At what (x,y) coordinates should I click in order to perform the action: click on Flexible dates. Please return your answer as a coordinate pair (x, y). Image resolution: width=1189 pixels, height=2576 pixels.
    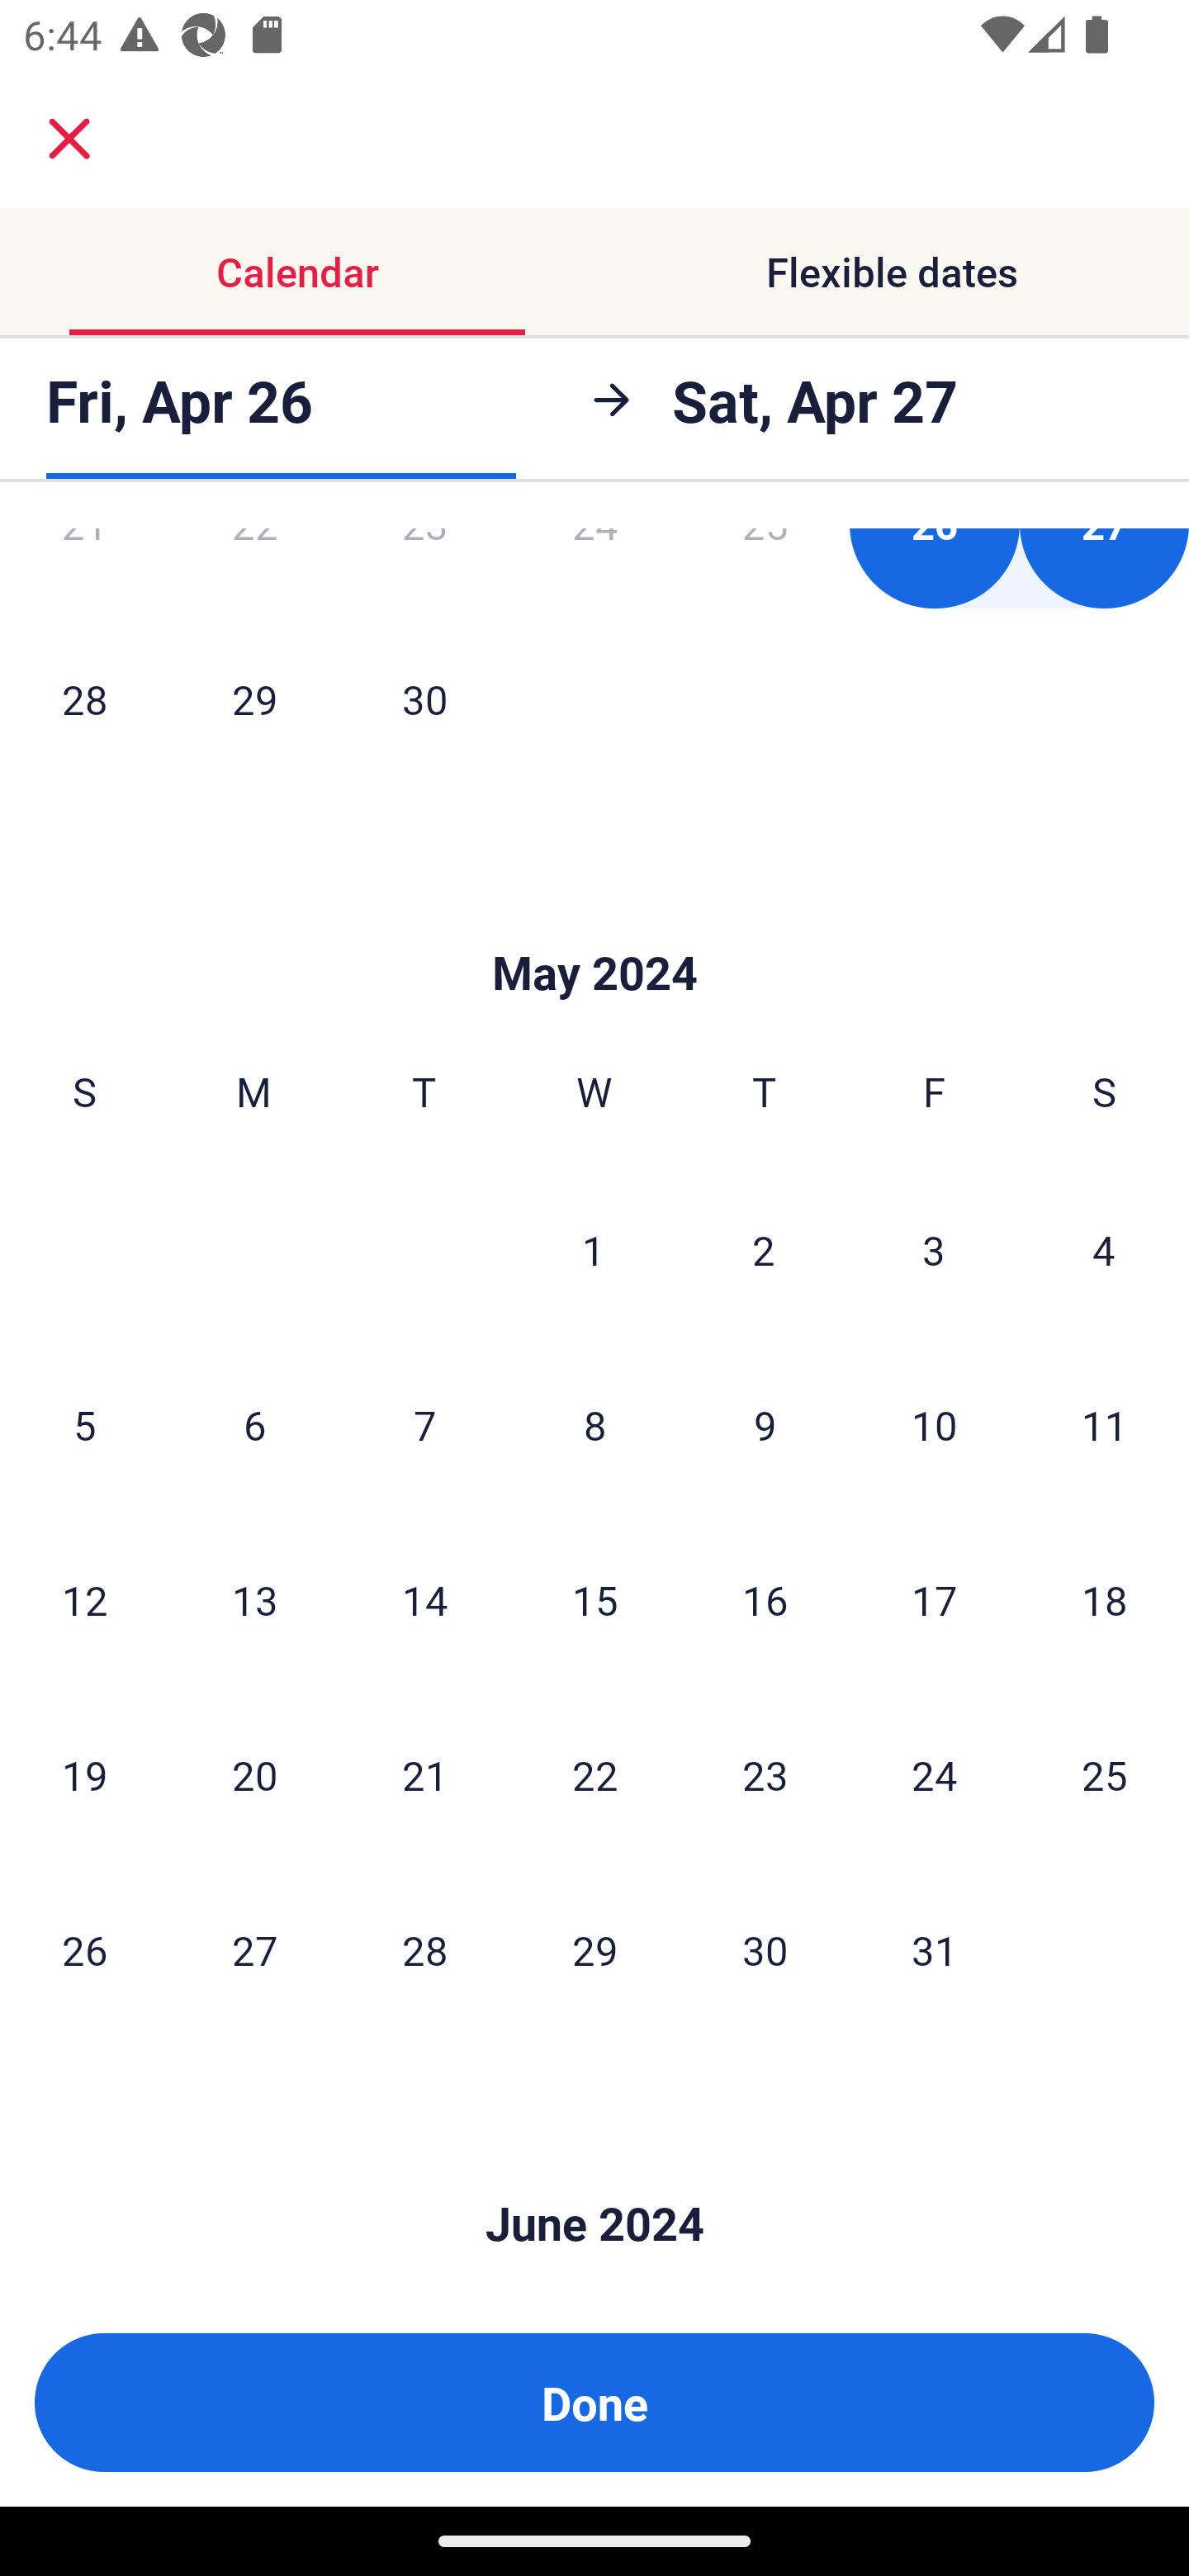
    Looking at the image, I should click on (892, 271).